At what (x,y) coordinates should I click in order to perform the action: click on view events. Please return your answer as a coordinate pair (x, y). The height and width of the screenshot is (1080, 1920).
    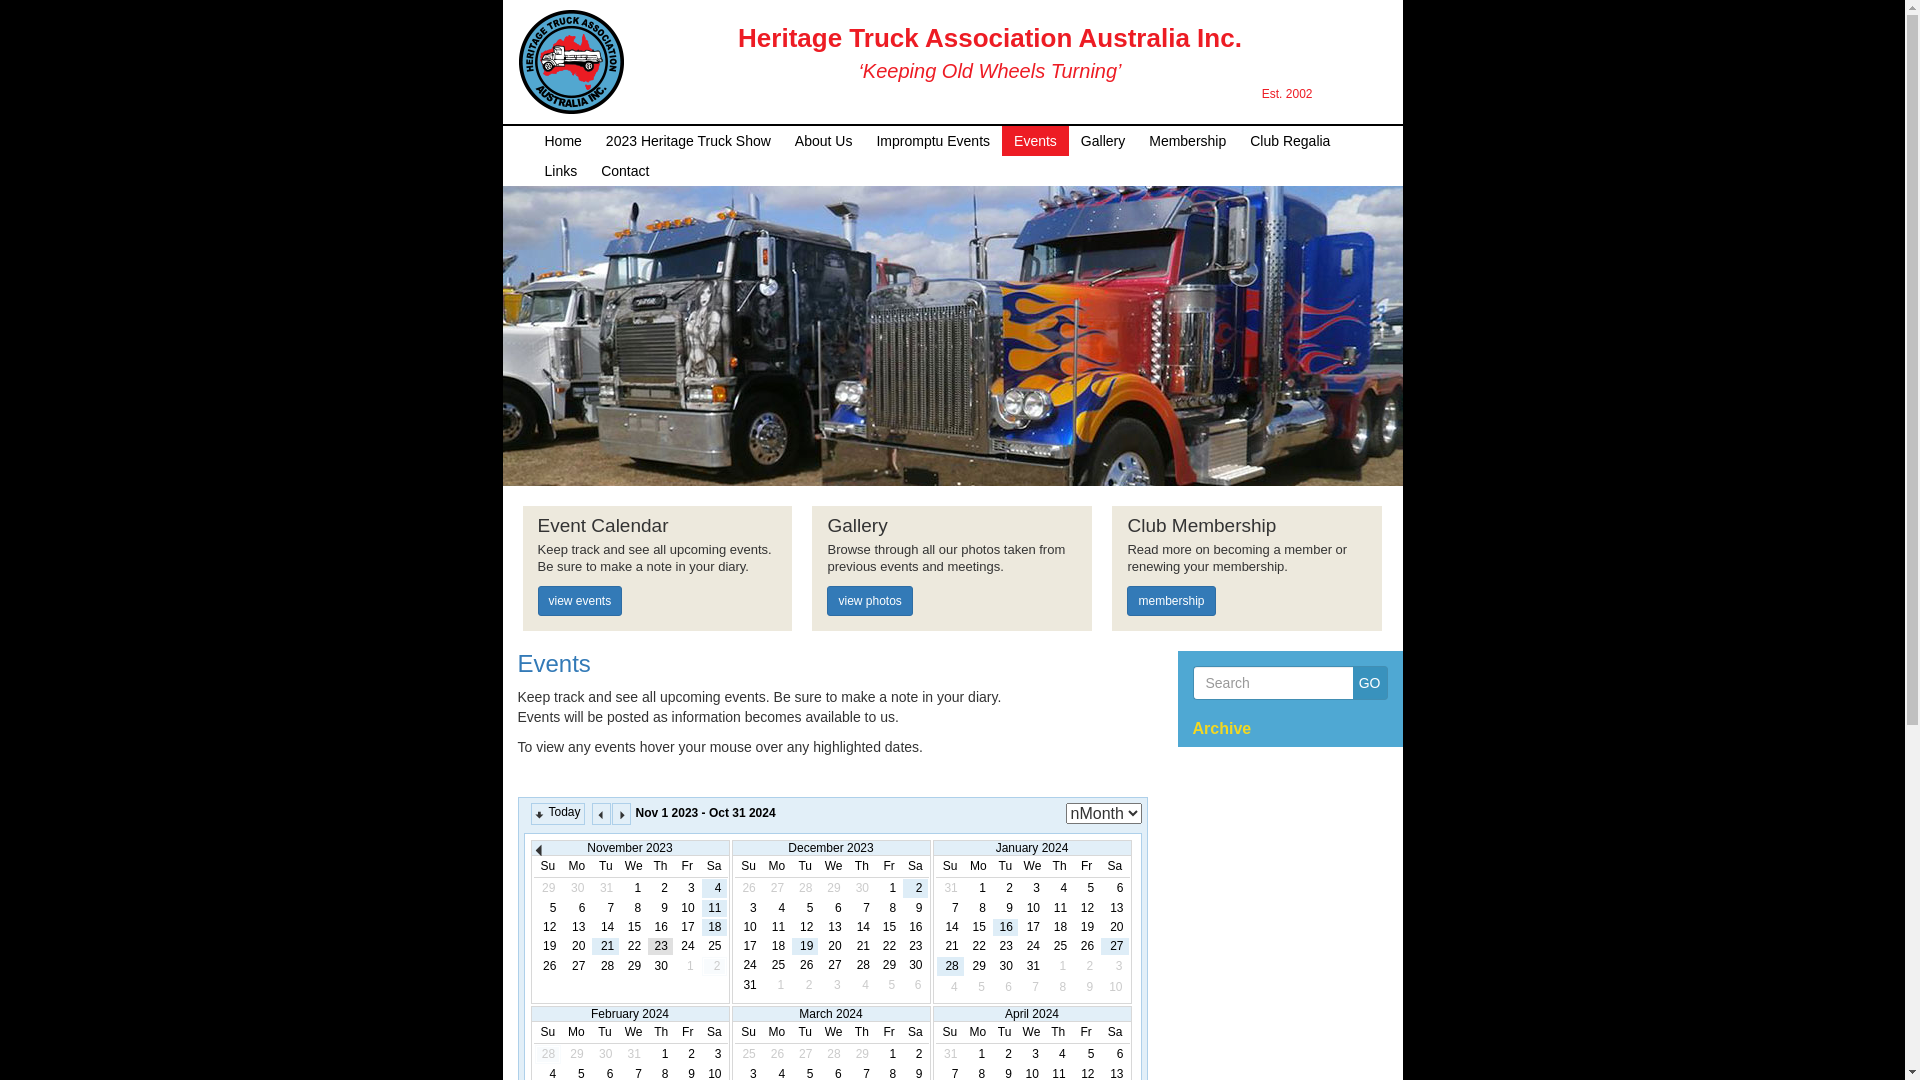
    Looking at the image, I should click on (580, 601).